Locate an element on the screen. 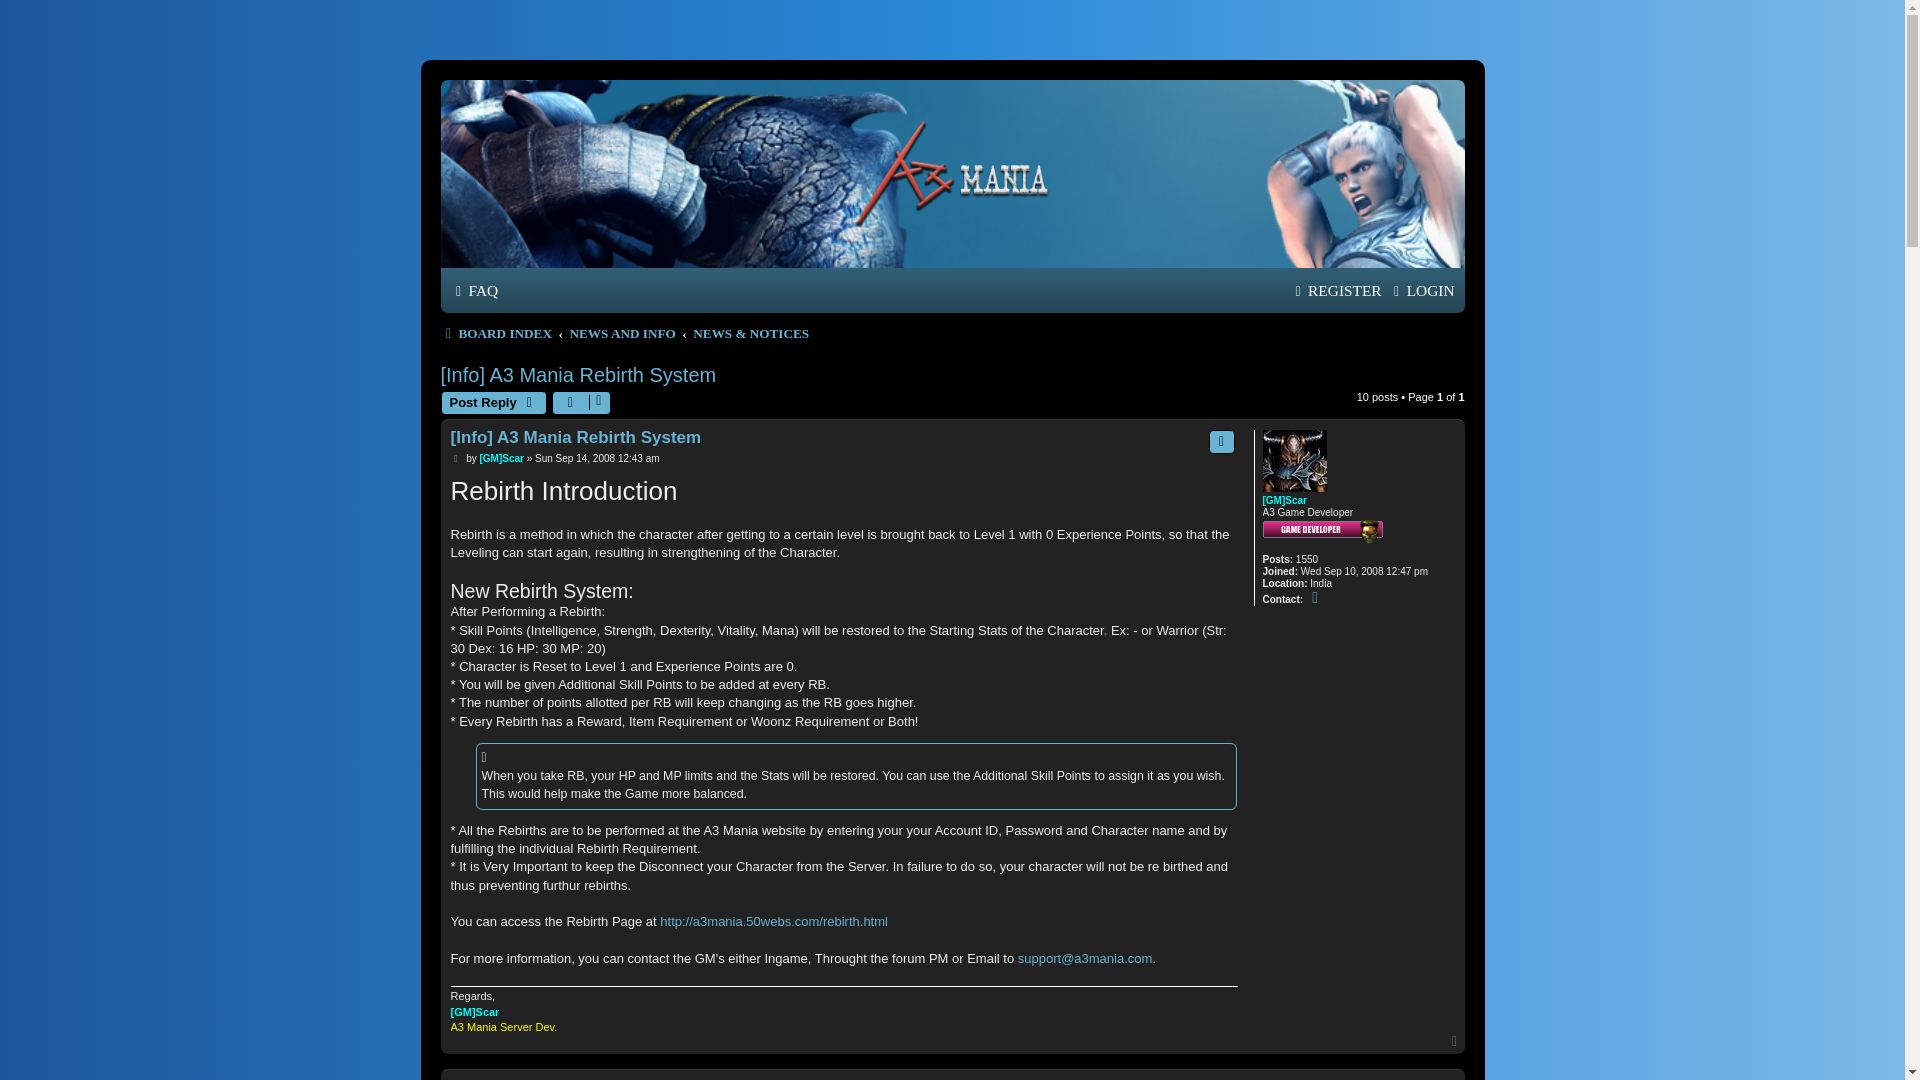  Board index is located at coordinates (495, 332).